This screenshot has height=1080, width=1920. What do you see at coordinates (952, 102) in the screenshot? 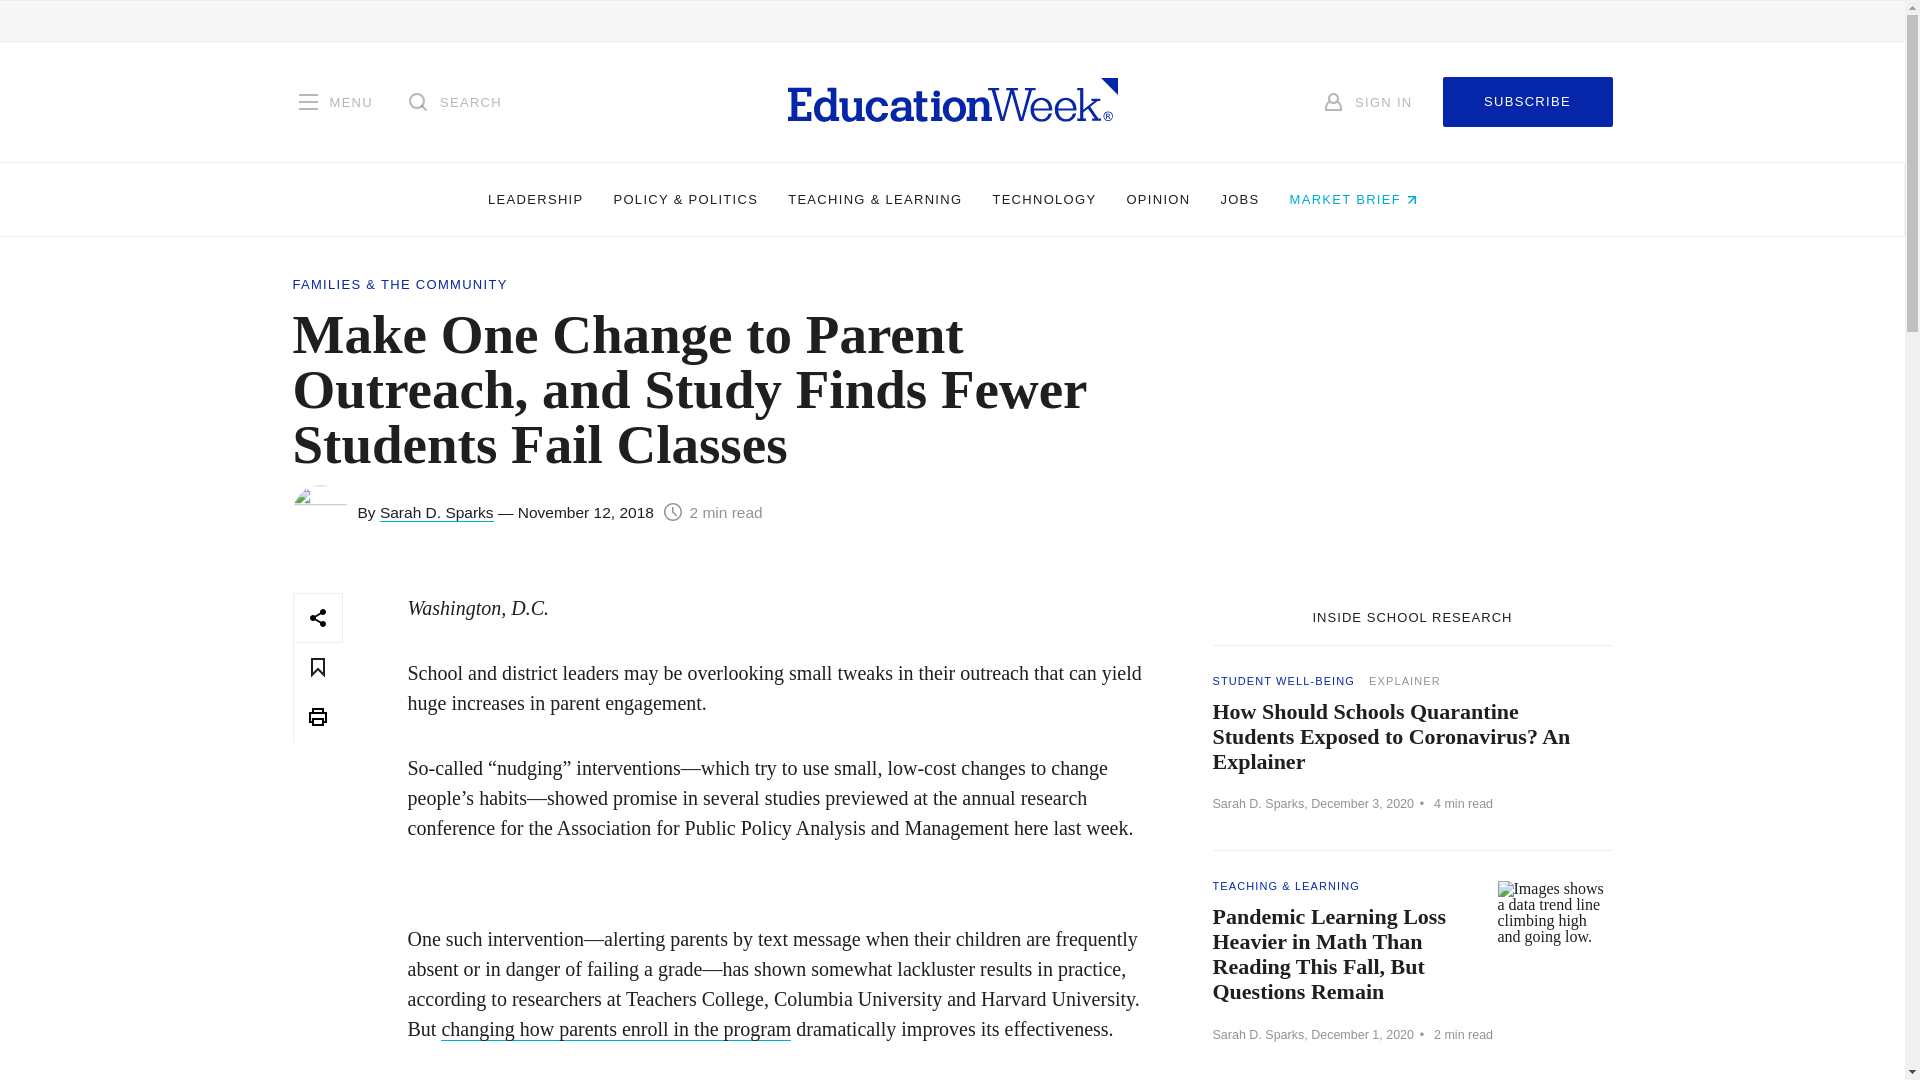
I see `Homepage` at bounding box center [952, 102].